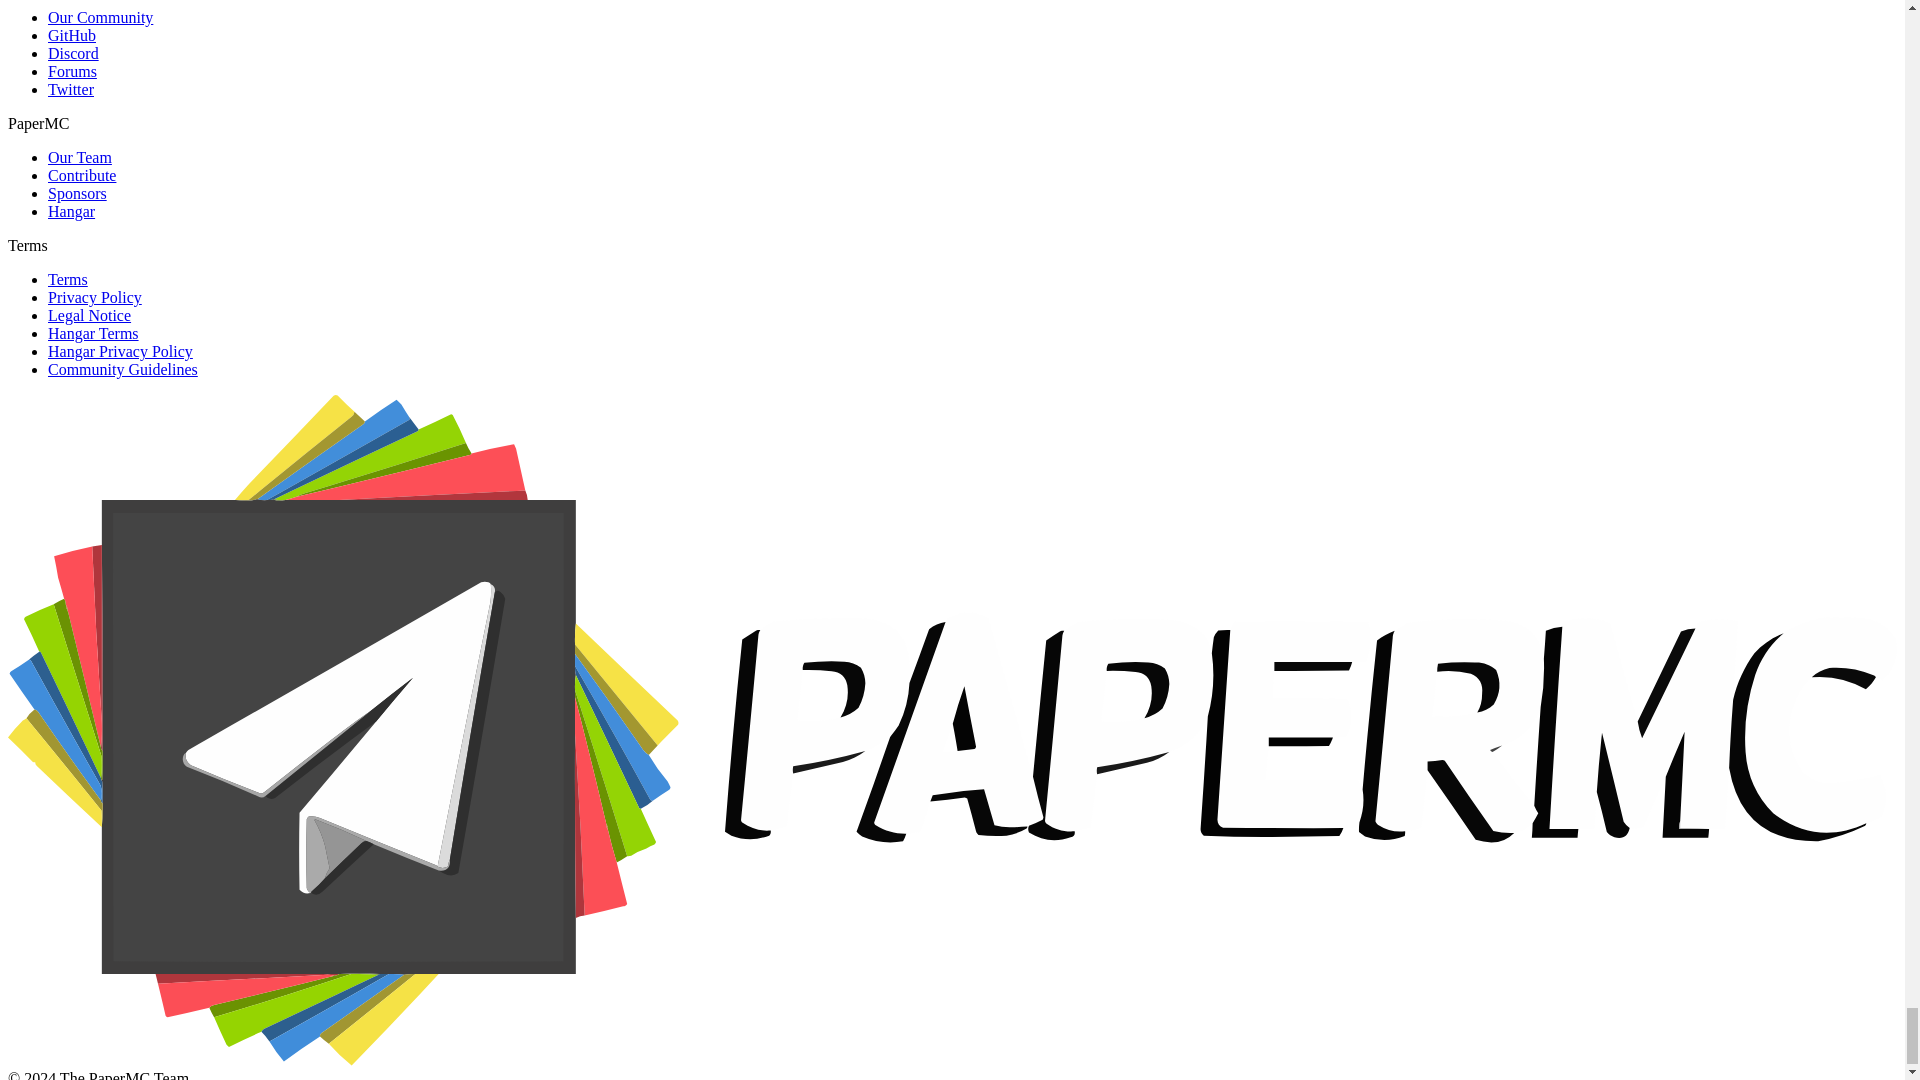 The height and width of the screenshot is (1080, 1920). Describe the element at coordinates (71, 212) in the screenshot. I see `Hangar` at that location.